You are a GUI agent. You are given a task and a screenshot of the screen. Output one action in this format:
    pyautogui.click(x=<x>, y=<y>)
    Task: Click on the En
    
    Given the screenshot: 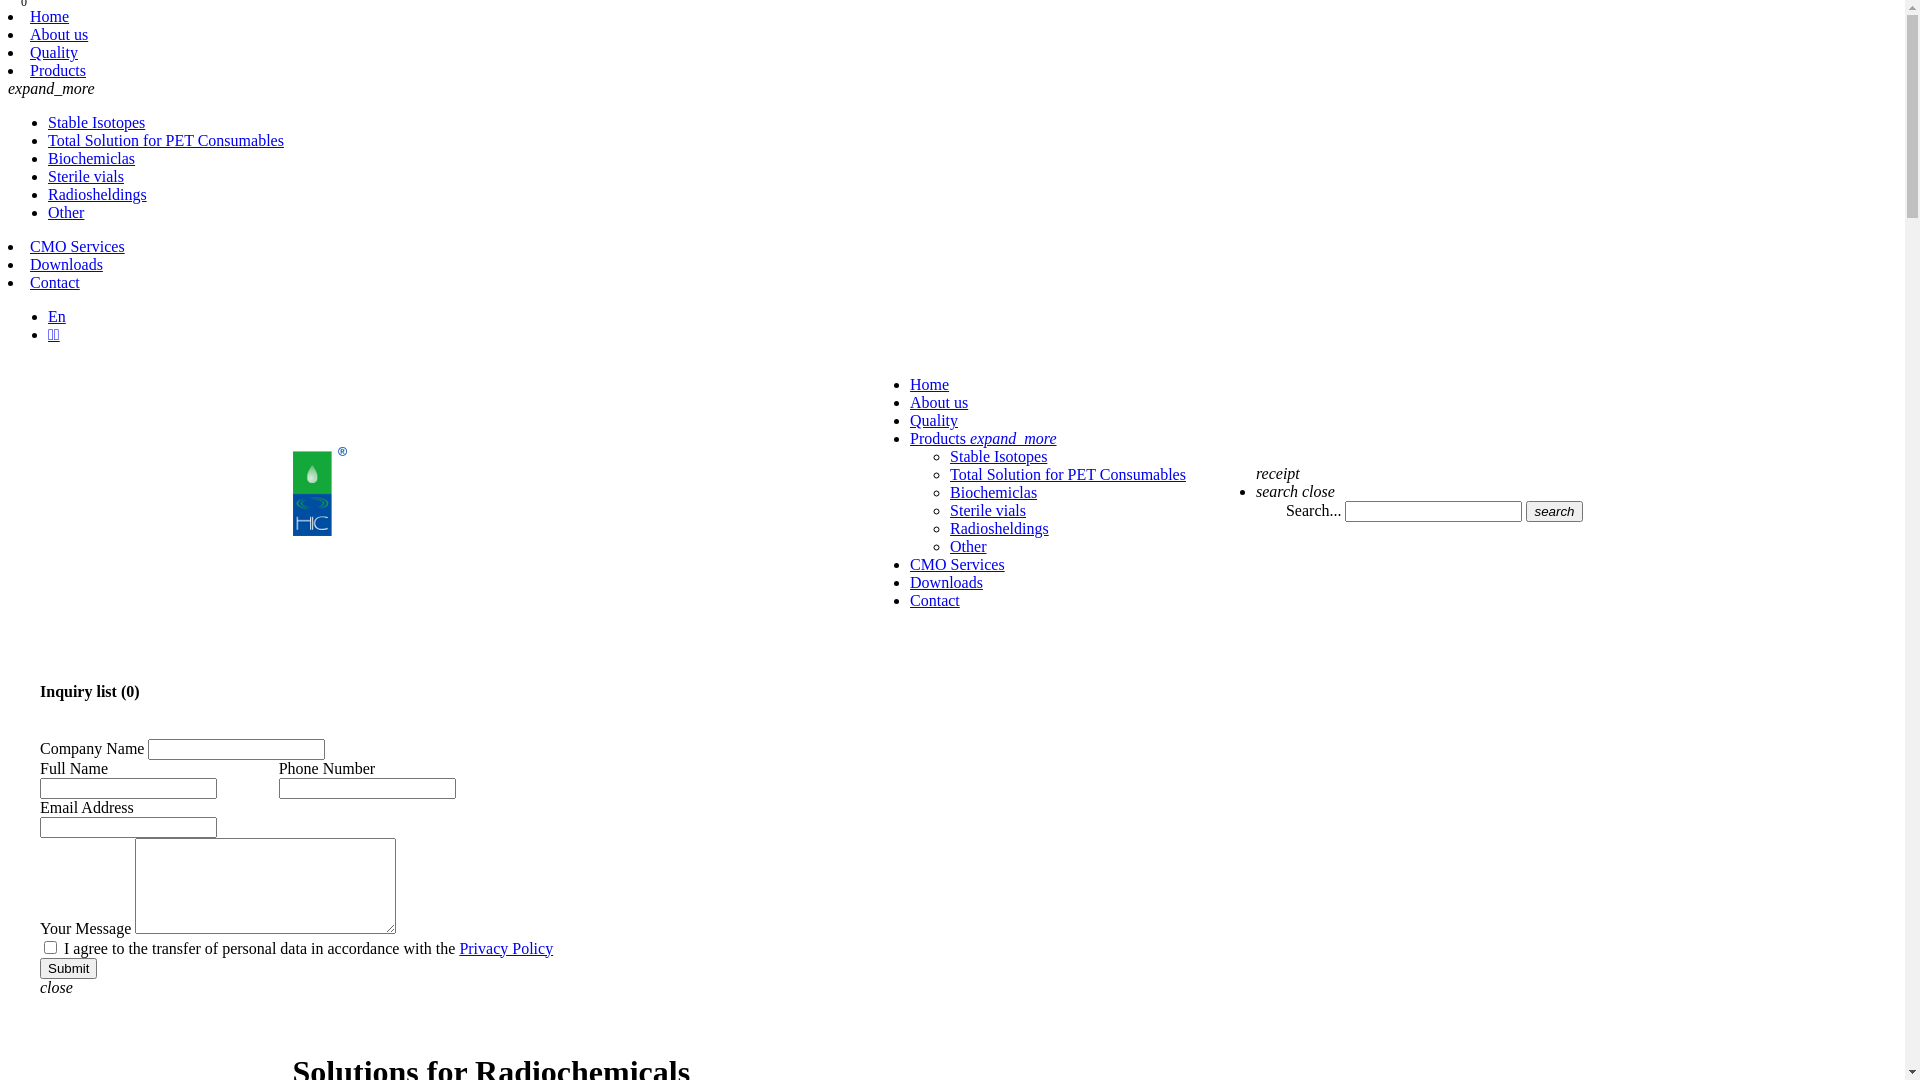 What is the action you would take?
    pyautogui.click(x=57, y=316)
    